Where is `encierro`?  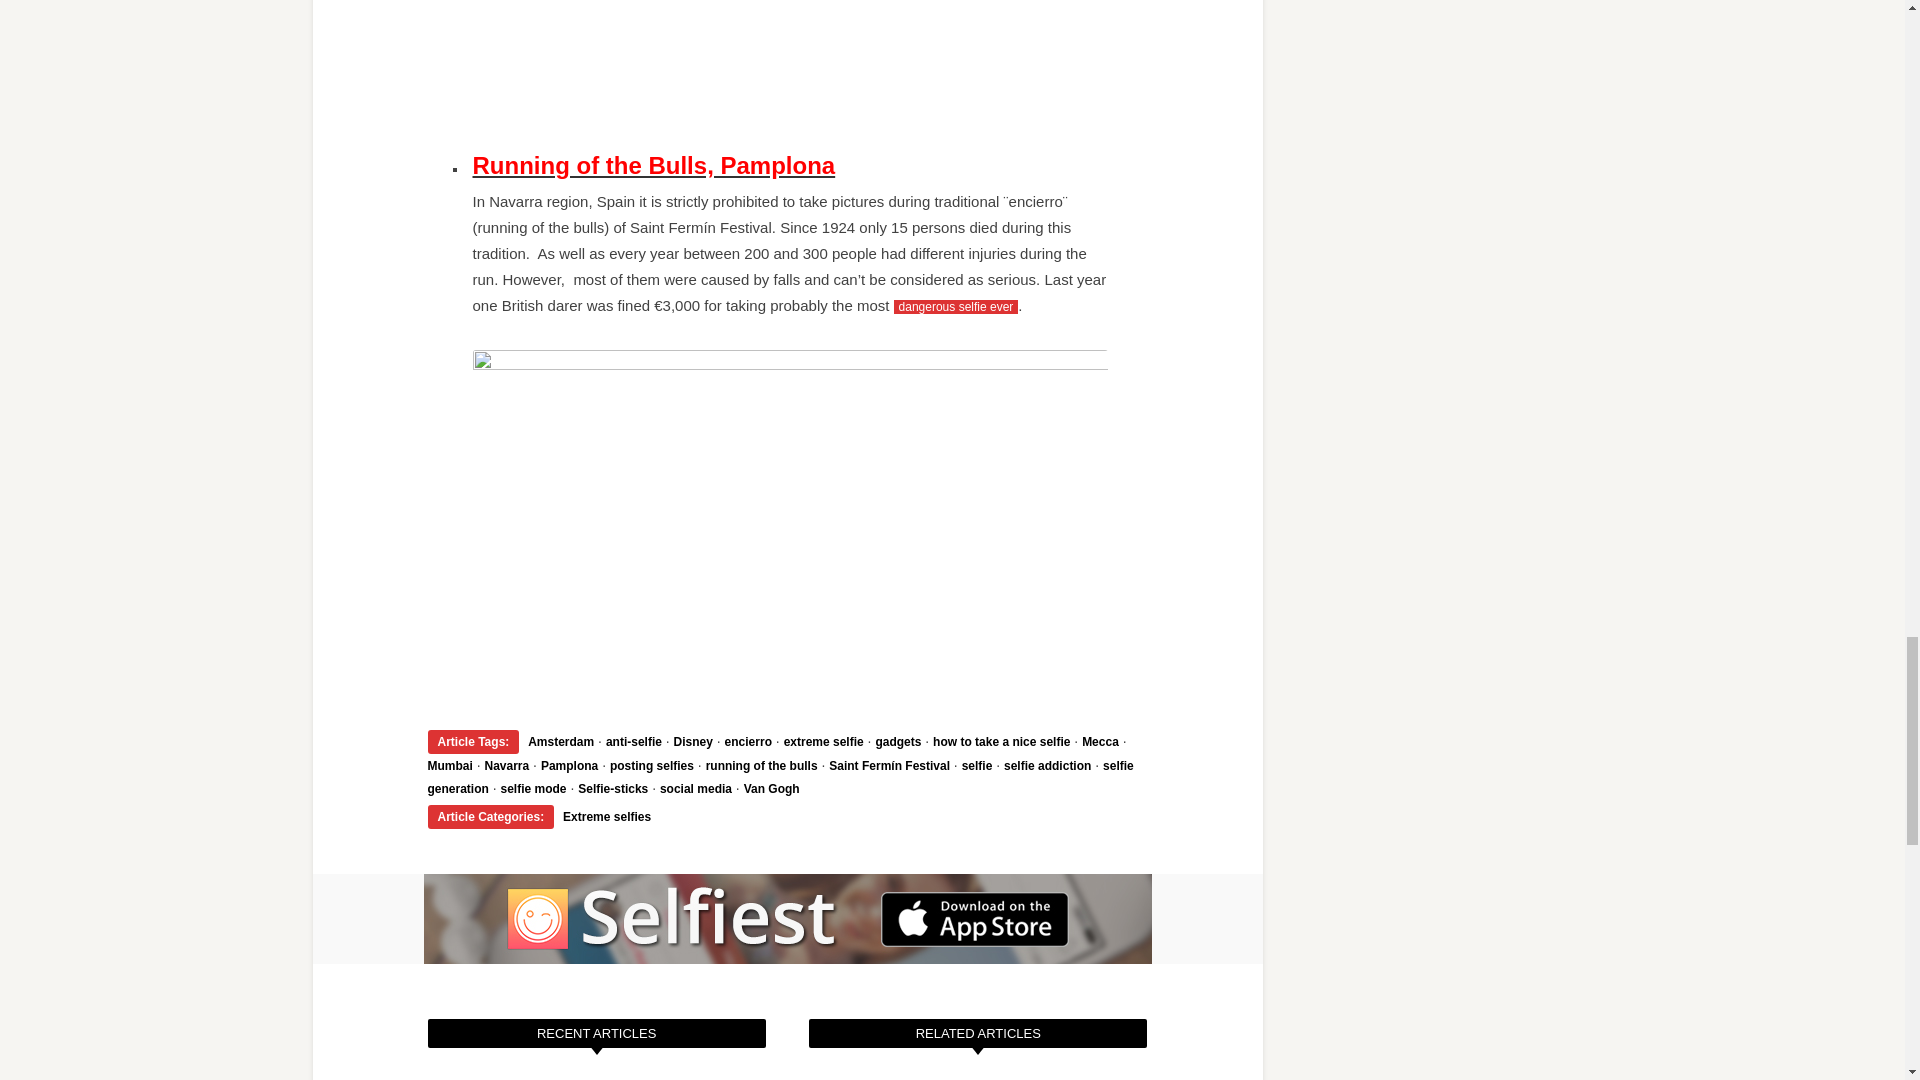
encierro is located at coordinates (748, 742).